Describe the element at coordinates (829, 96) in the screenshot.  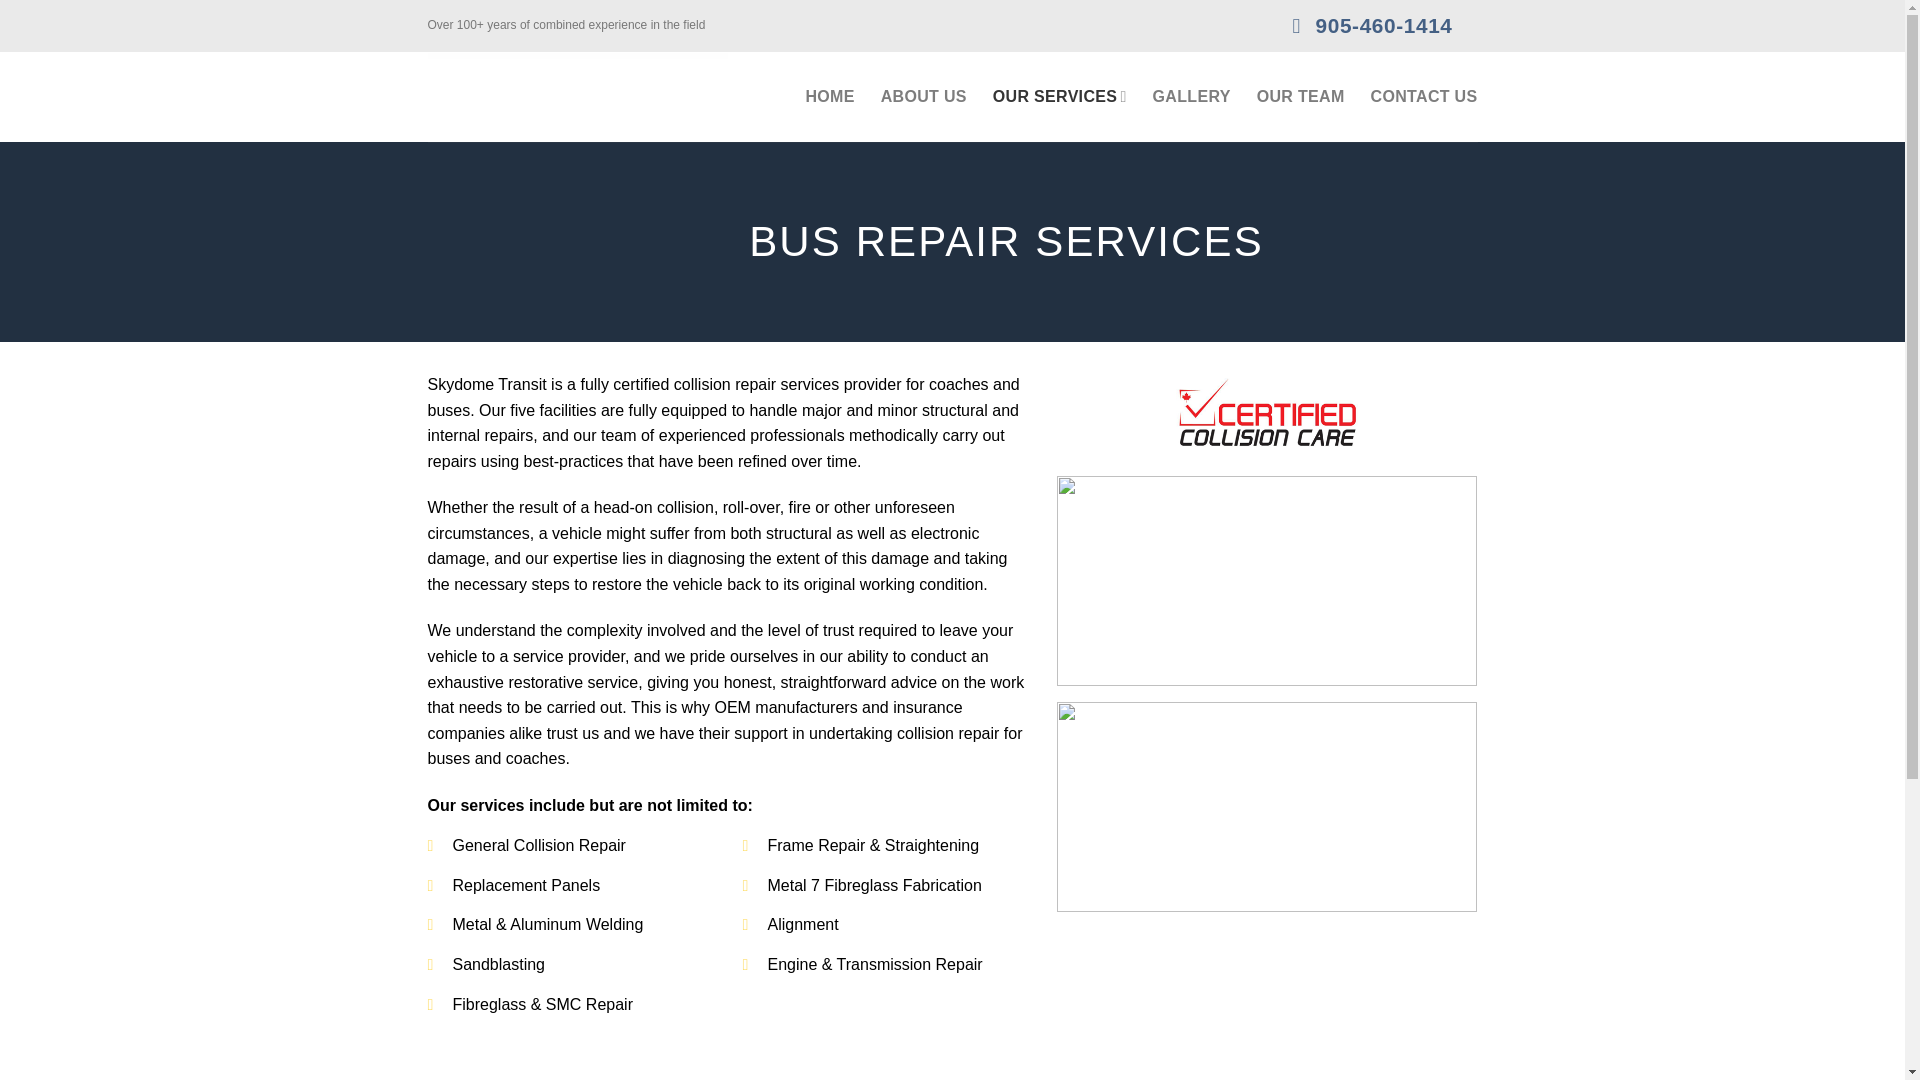
I see `HOME` at that location.